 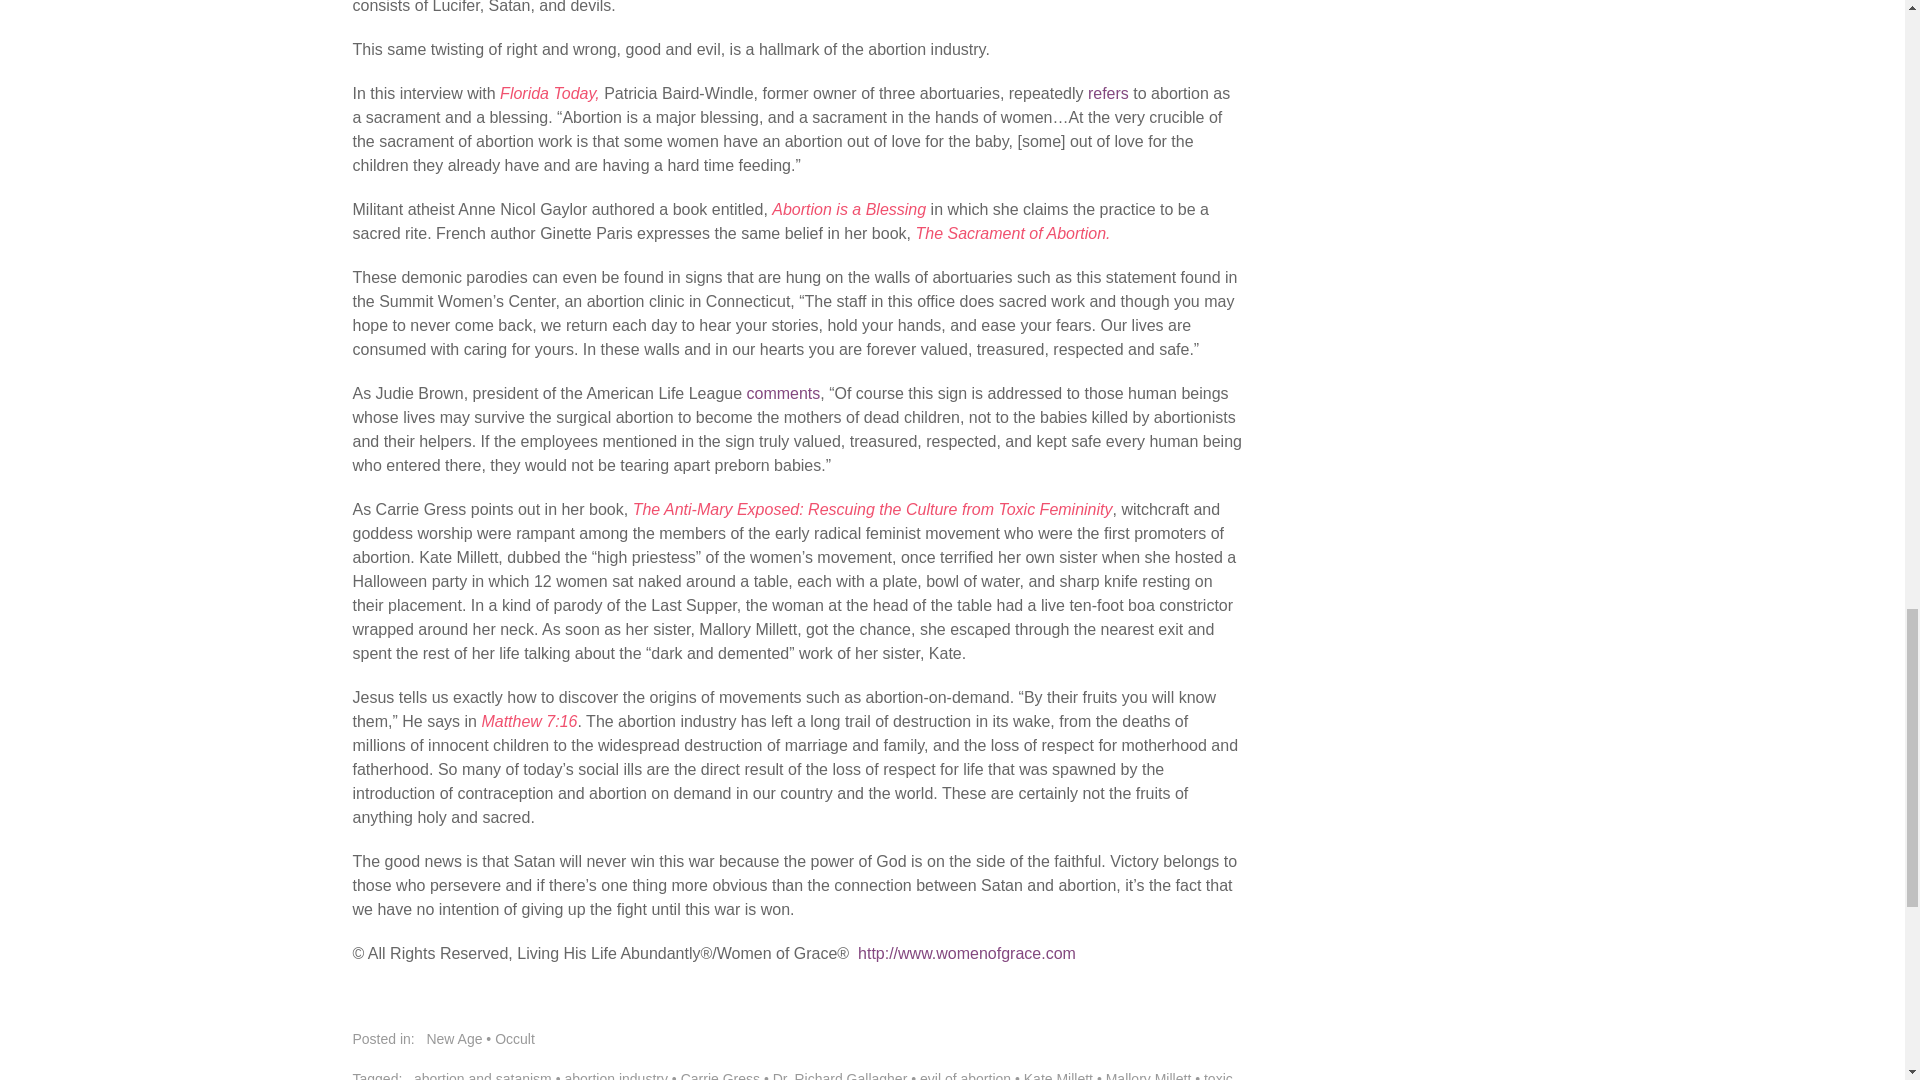 What do you see at coordinates (616, 1076) in the screenshot?
I see `abortion industry` at bounding box center [616, 1076].